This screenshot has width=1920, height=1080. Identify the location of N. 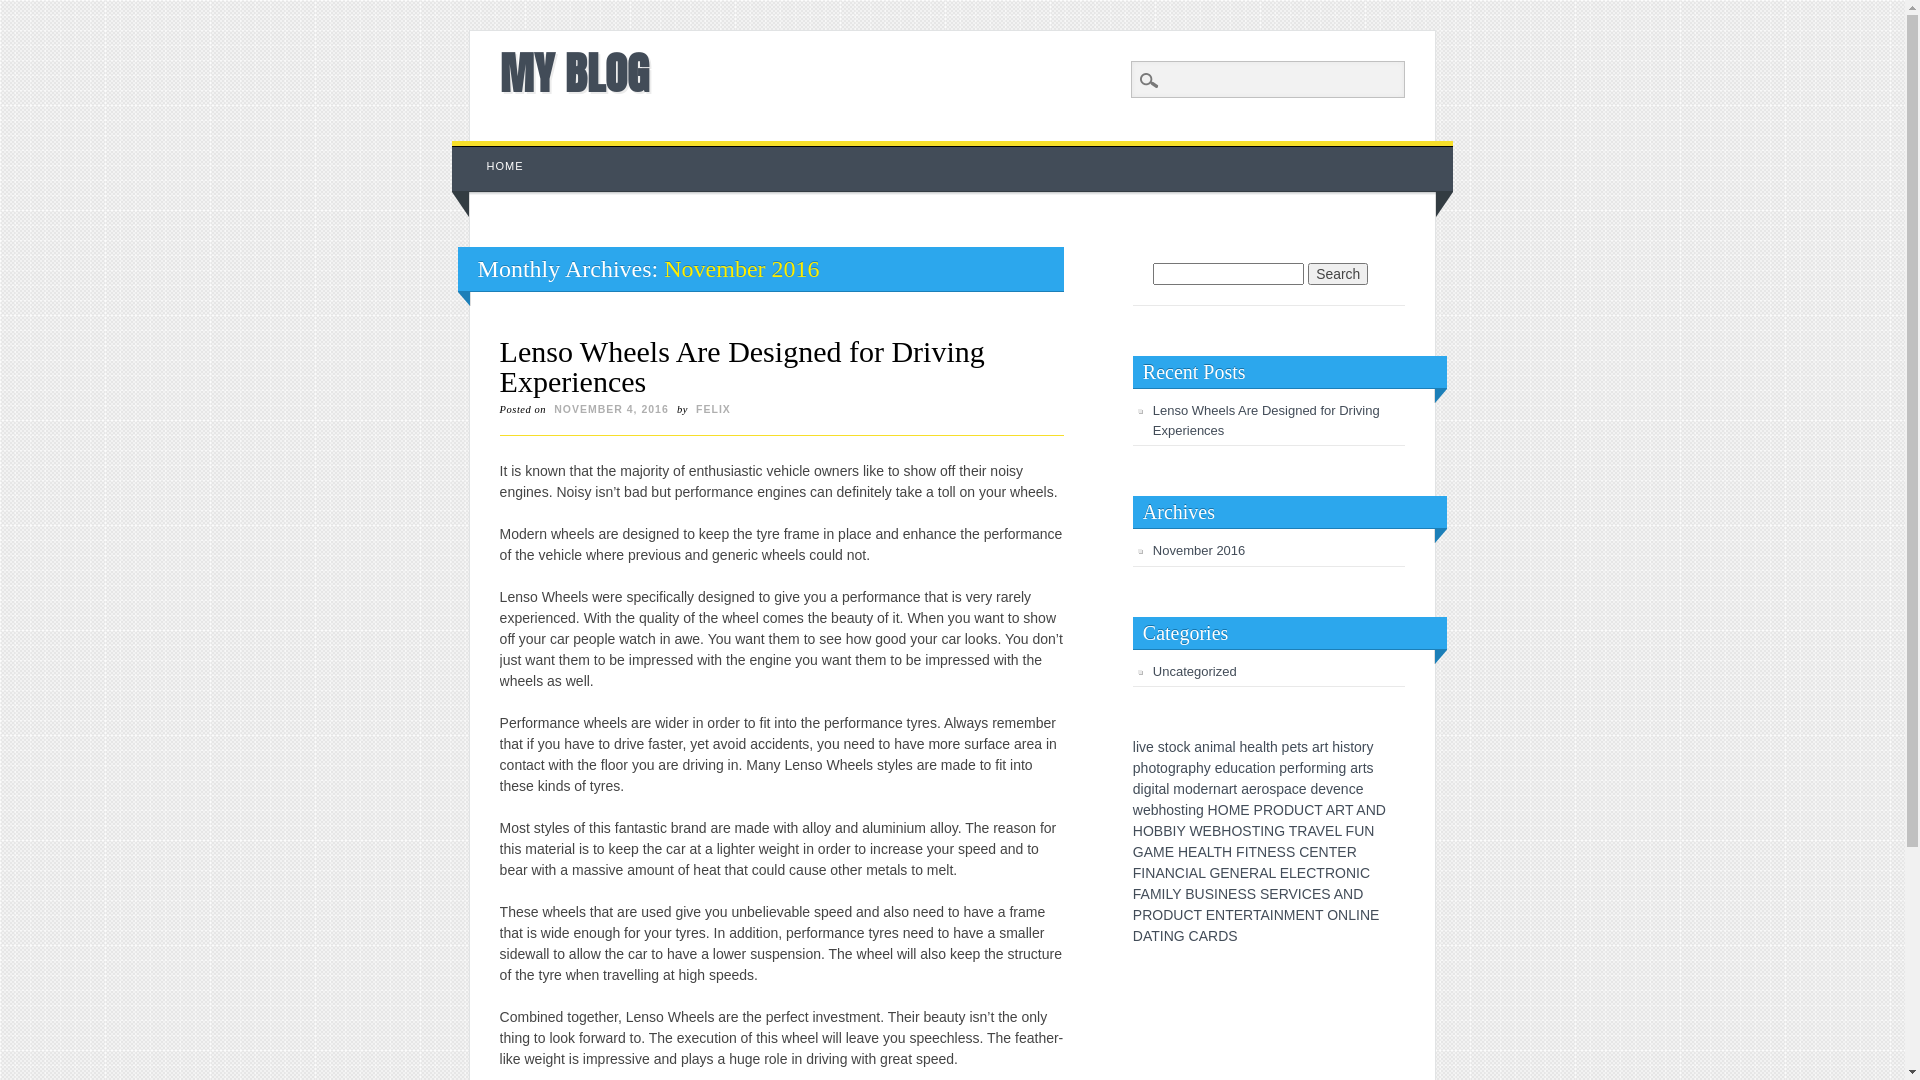
(1150, 873).